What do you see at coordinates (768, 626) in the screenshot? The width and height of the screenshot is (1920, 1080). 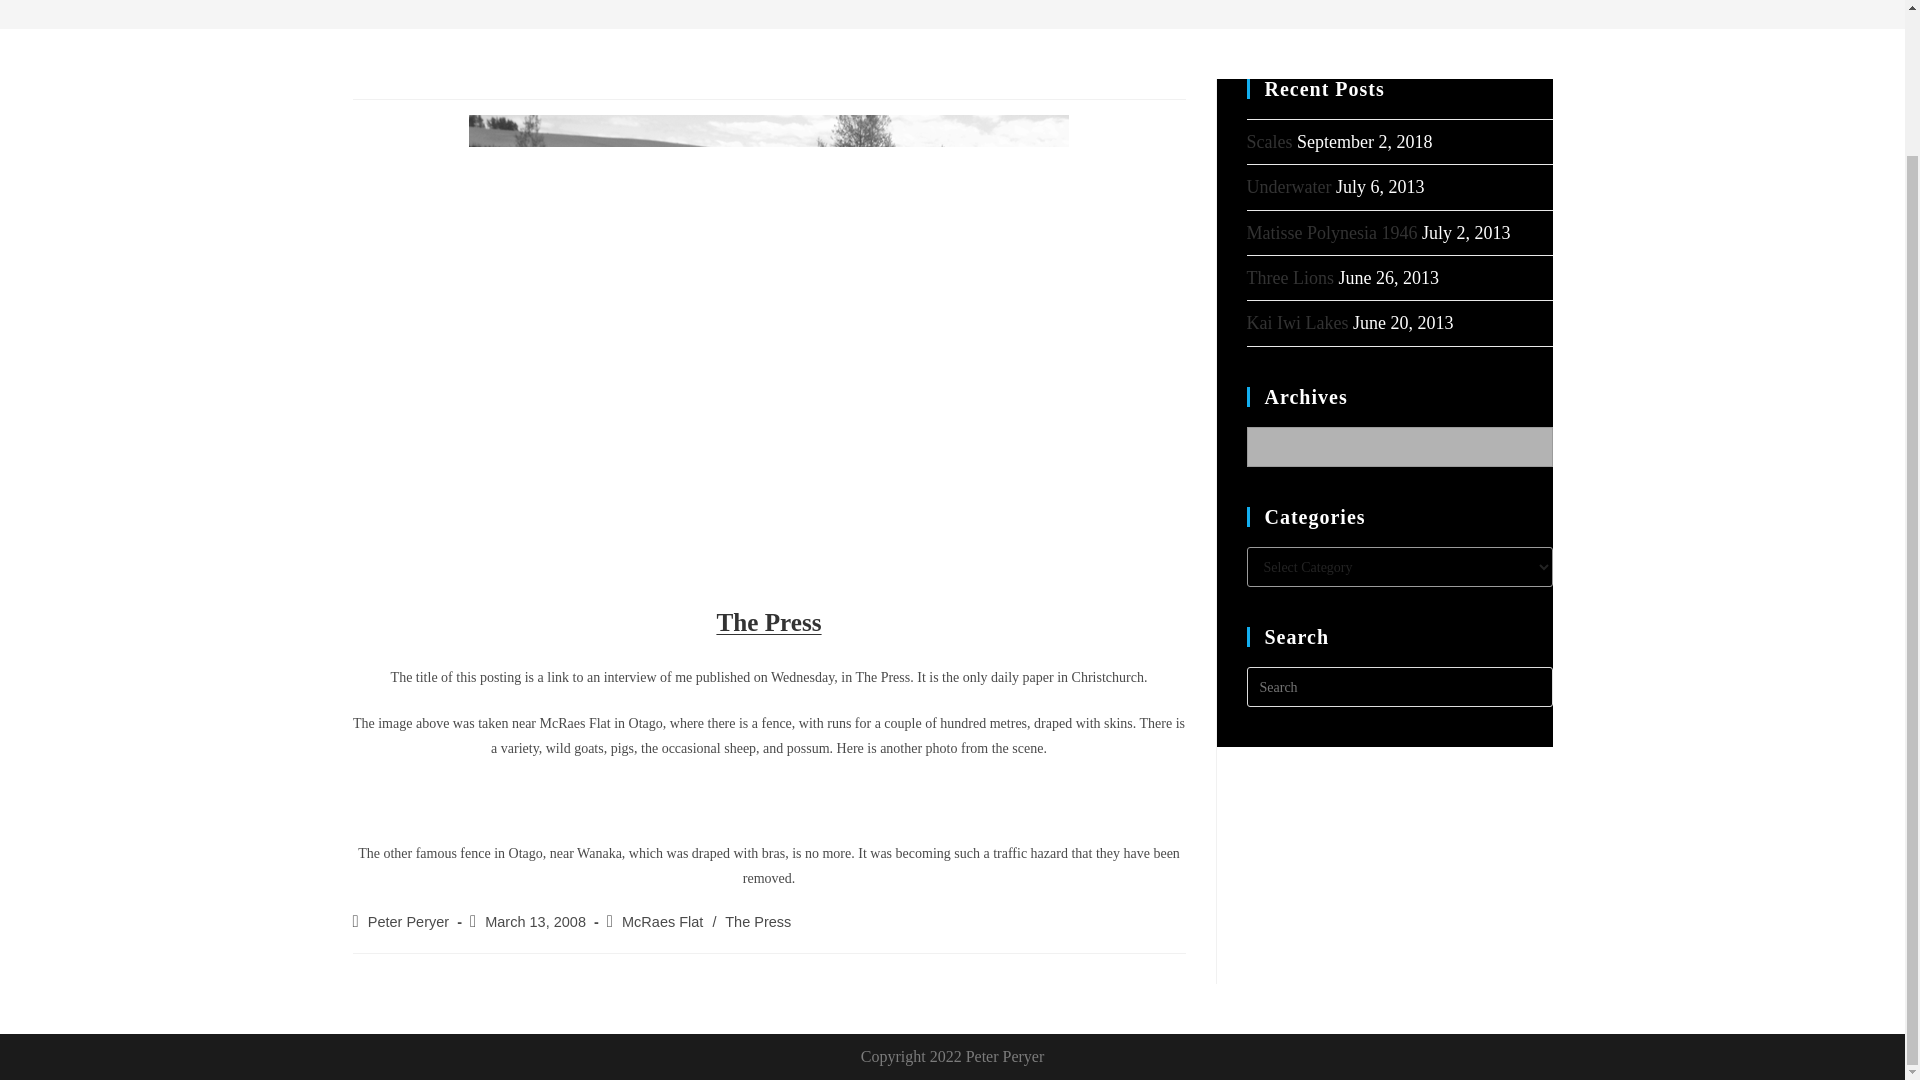 I see `The Press` at bounding box center [768, 626].